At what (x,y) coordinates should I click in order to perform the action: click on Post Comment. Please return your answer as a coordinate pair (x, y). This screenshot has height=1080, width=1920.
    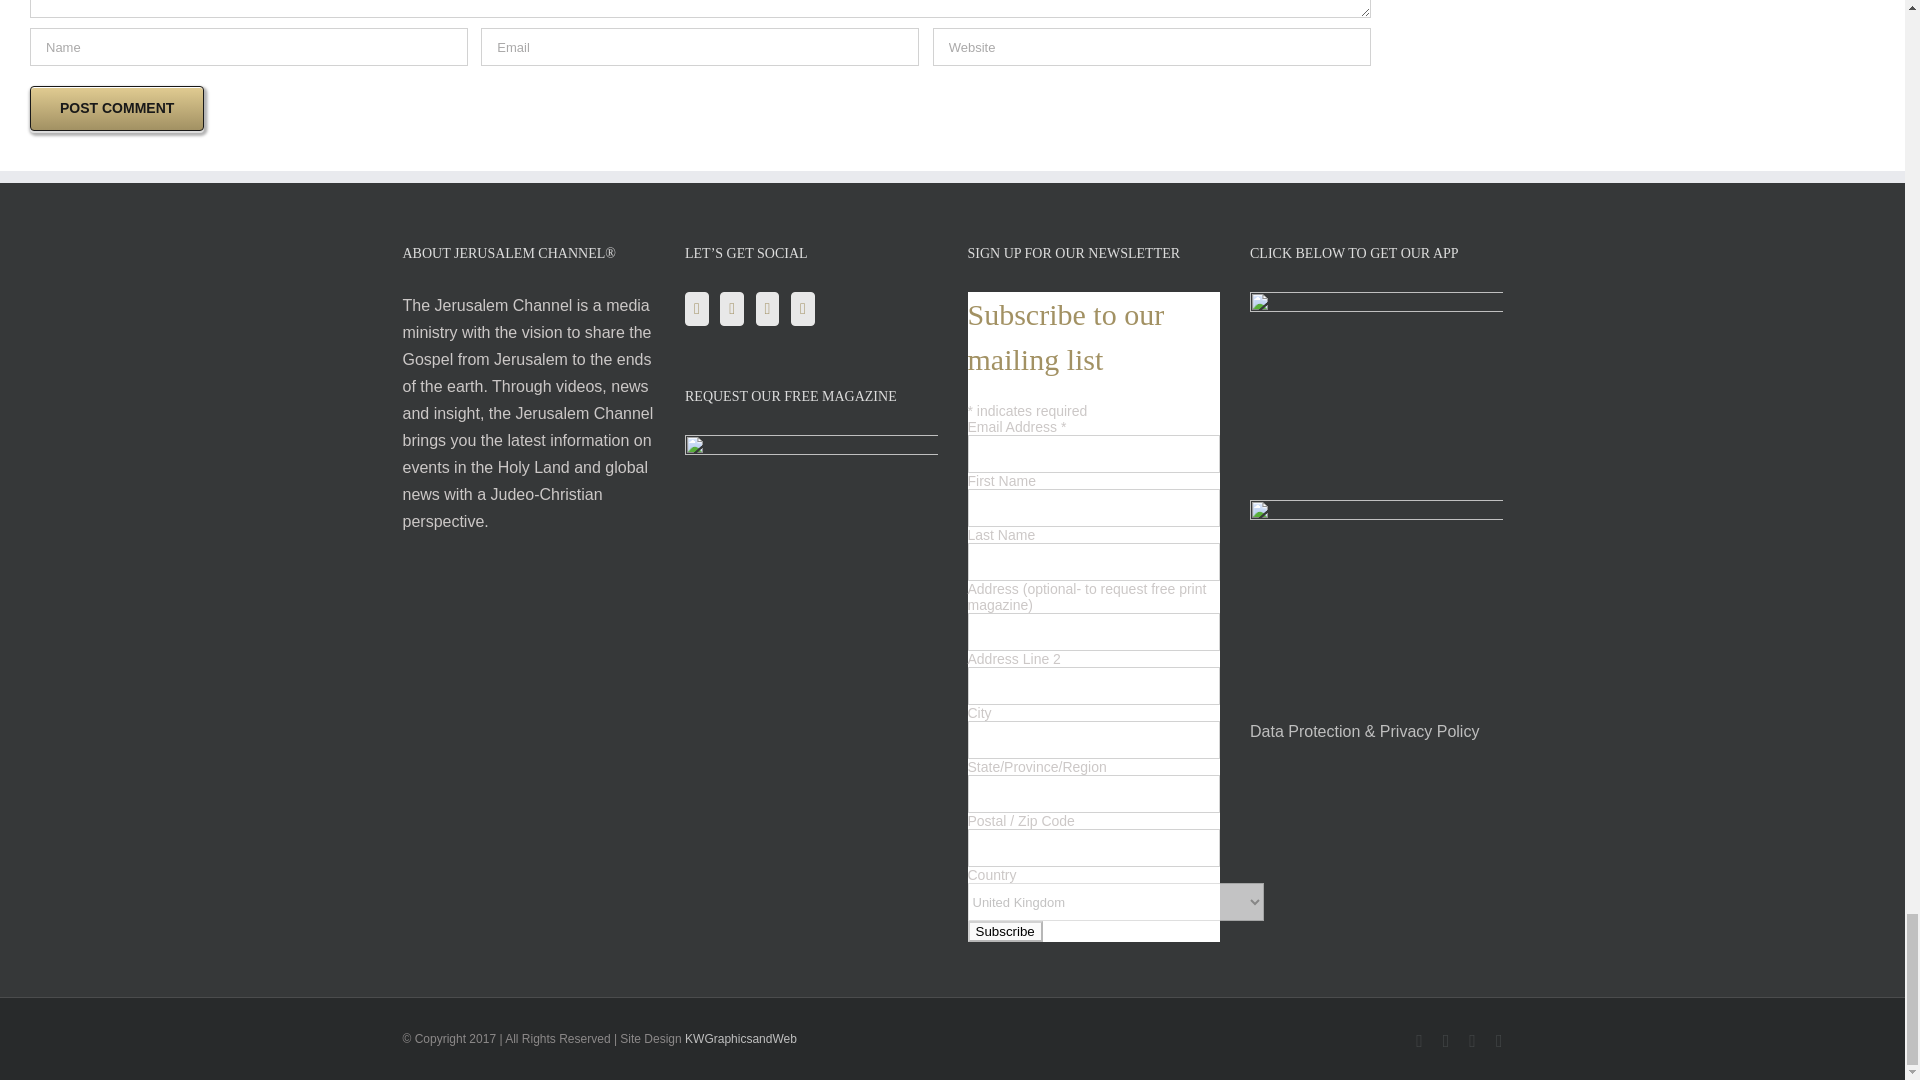
    Looking at the image, I should click on (116, 108).